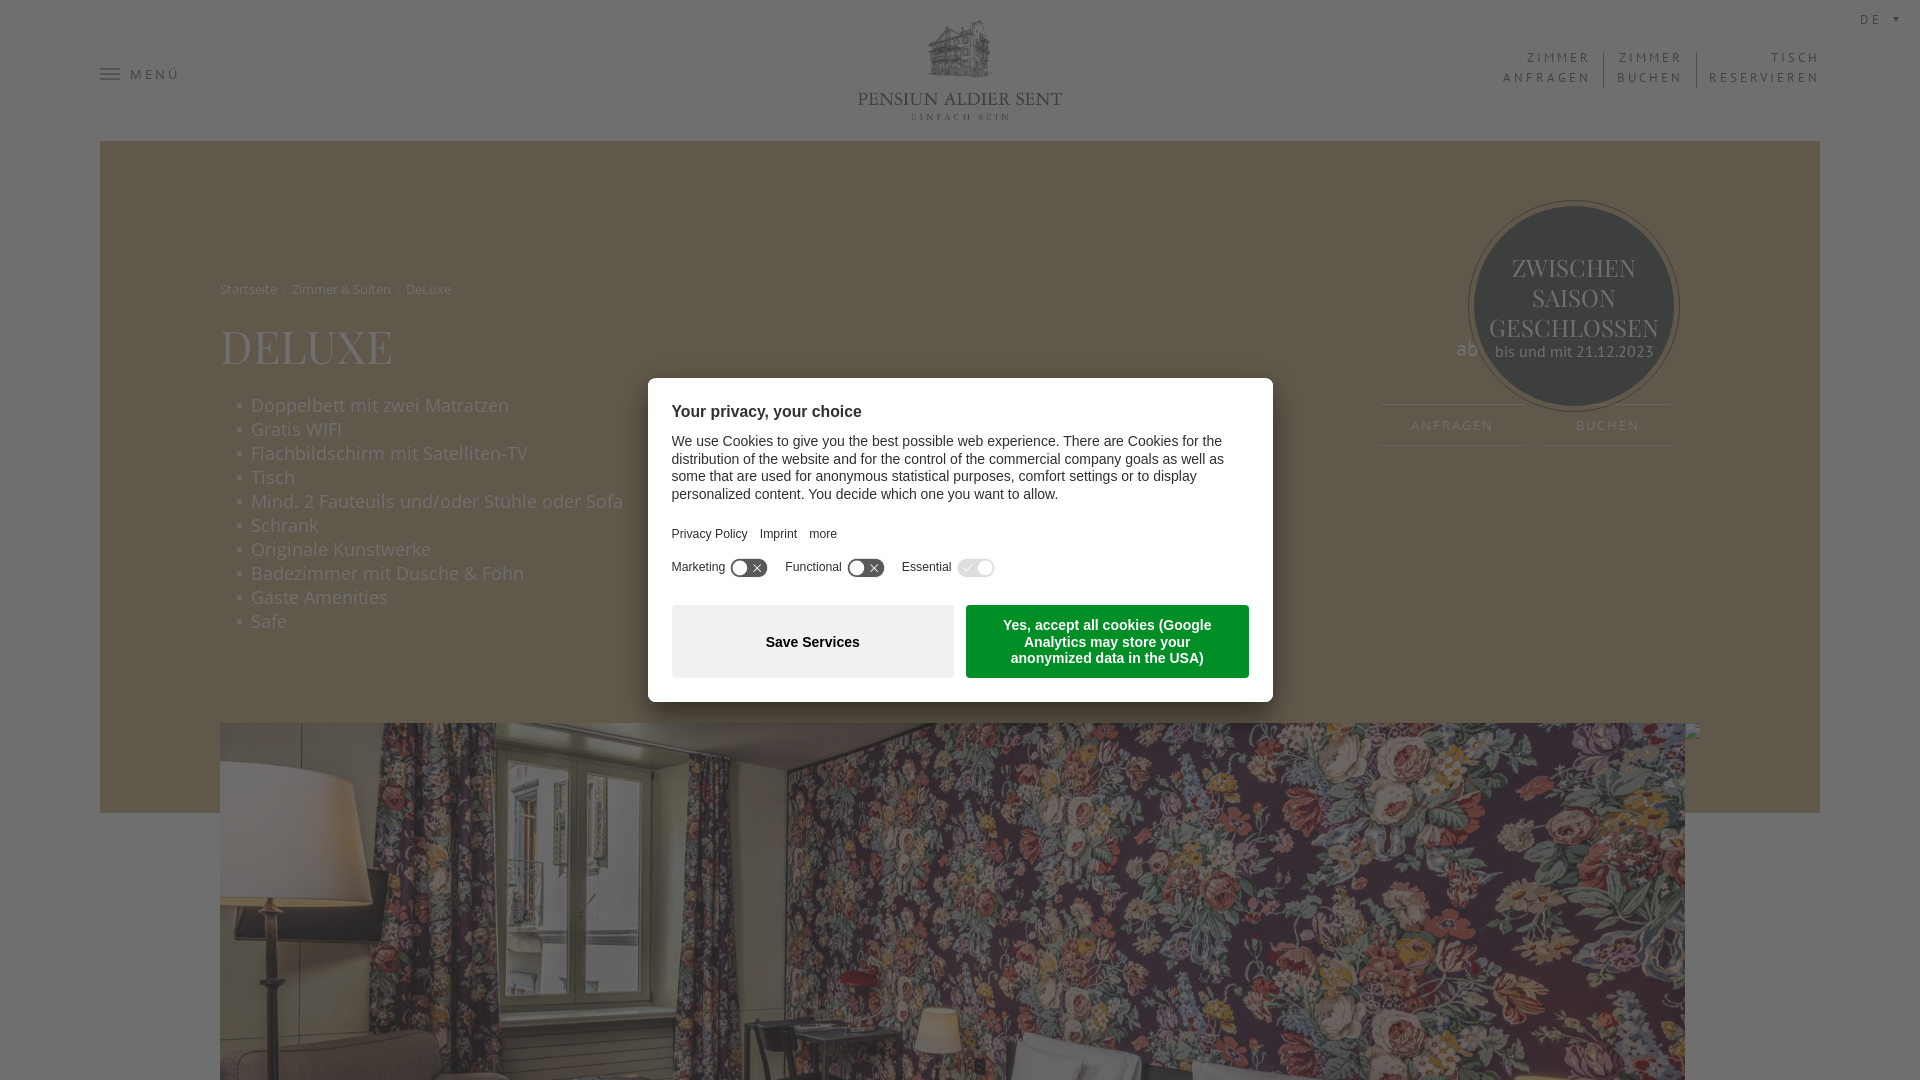  What do you see at coordinates (1764, 68) in the screenshot?
I see `TISCH
RESERVIEREN` at bounding box center [1764, 68].